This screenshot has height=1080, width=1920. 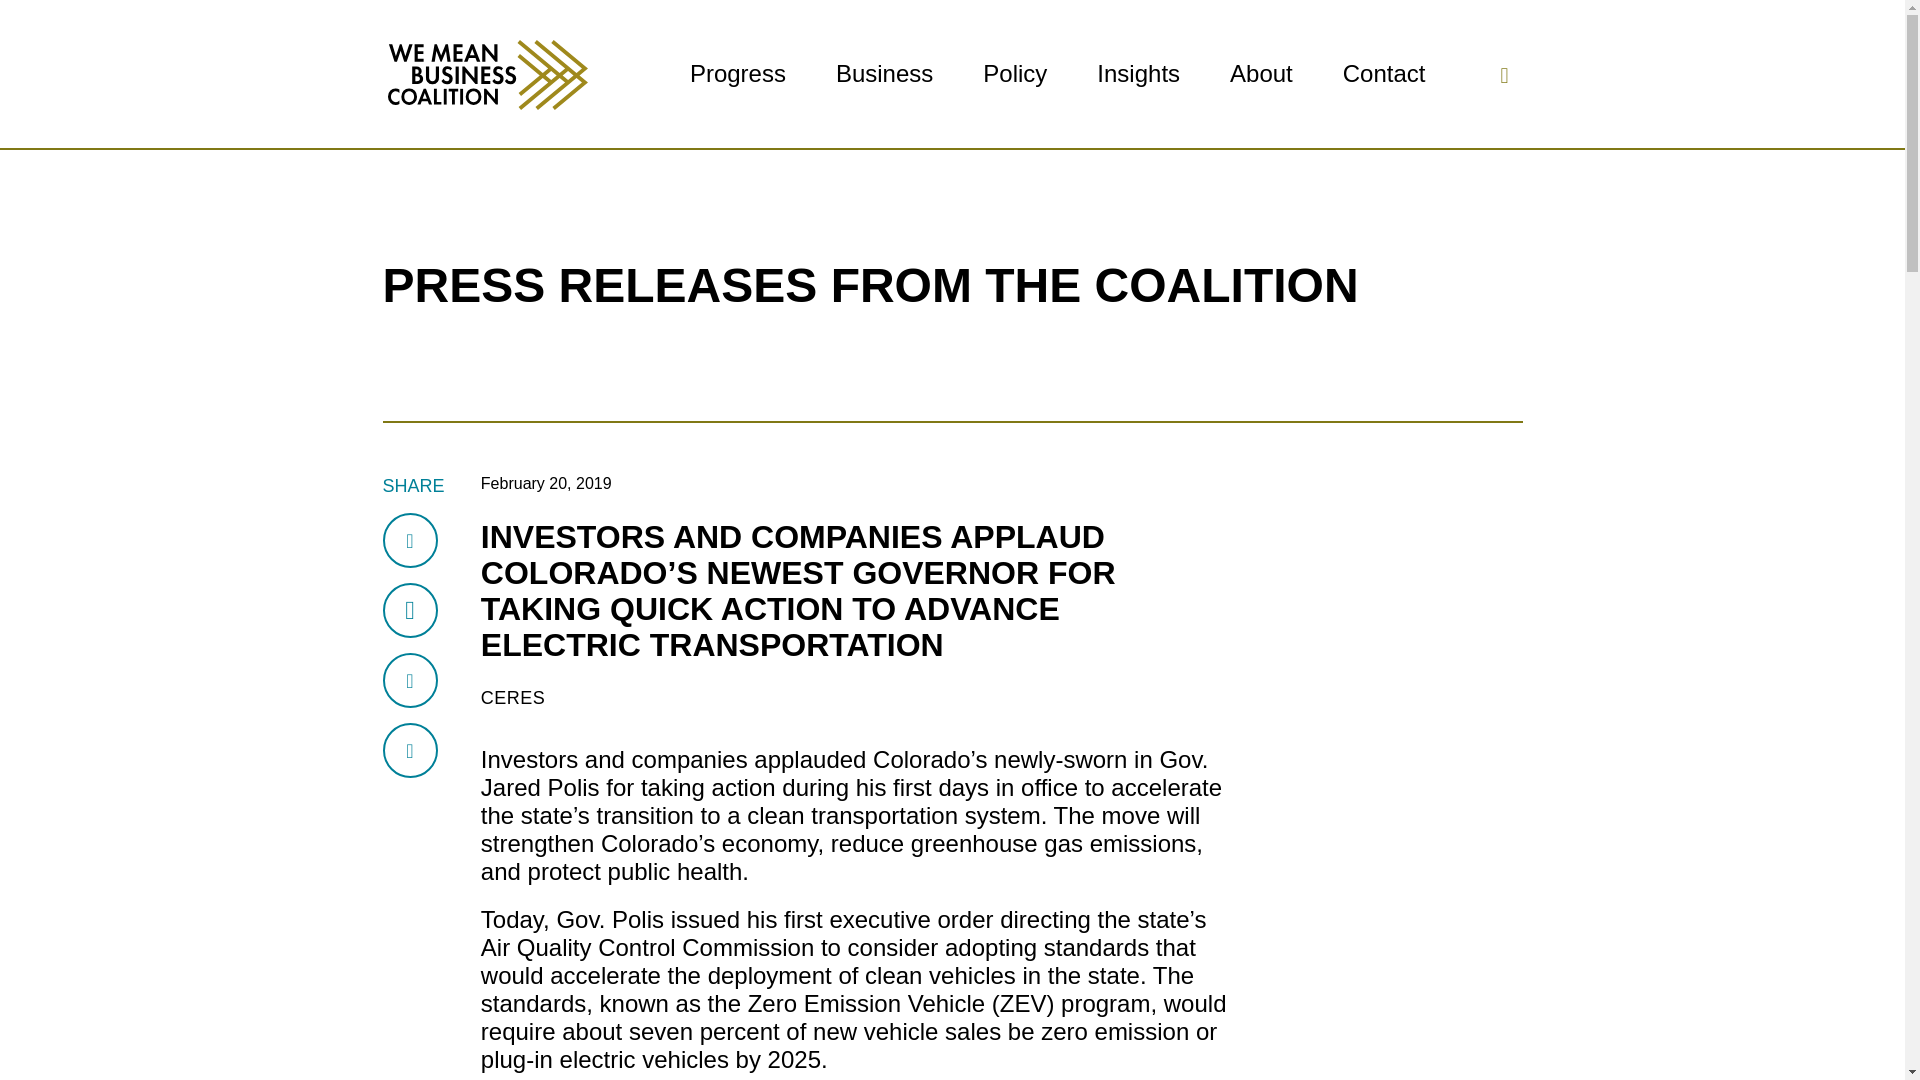 I want to click on Contact, so click(x=1384, y=74).